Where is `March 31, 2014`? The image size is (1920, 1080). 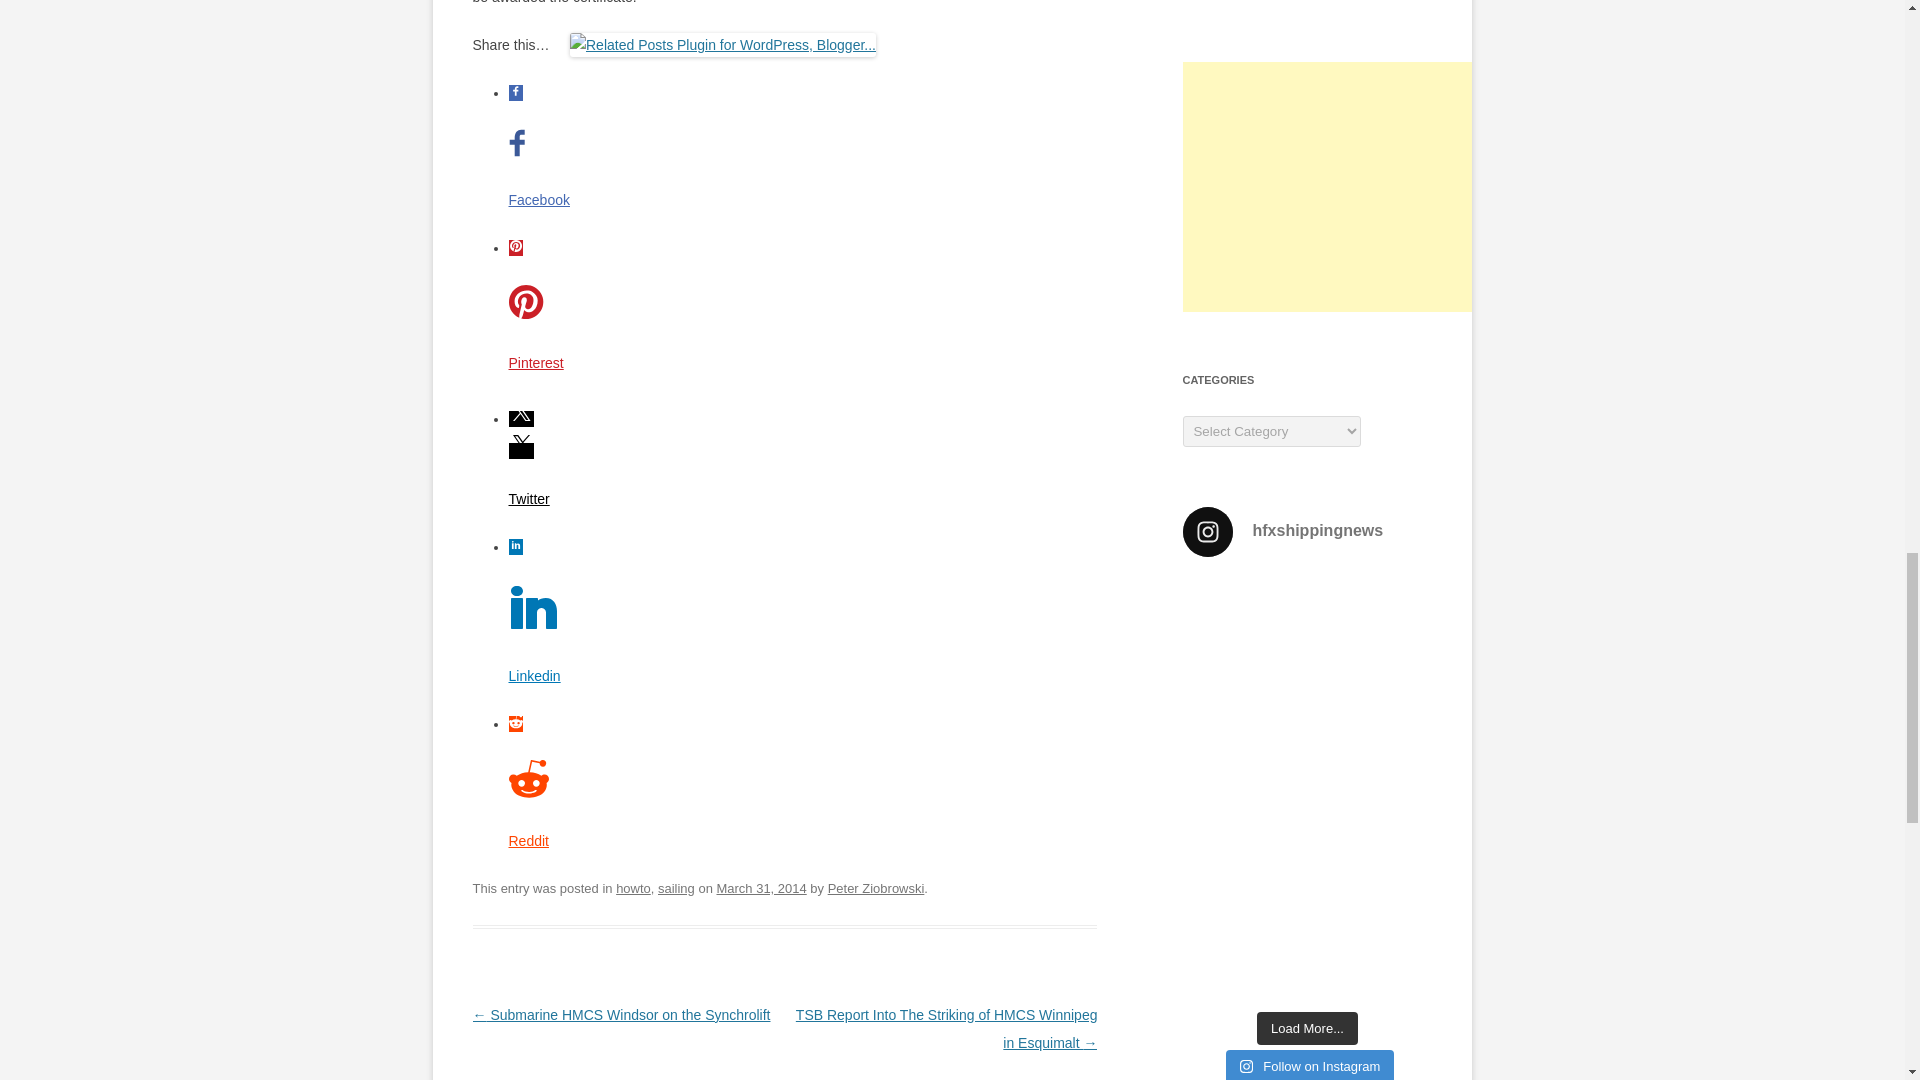
March 31, 2014 is located at coordinates (761, 888).